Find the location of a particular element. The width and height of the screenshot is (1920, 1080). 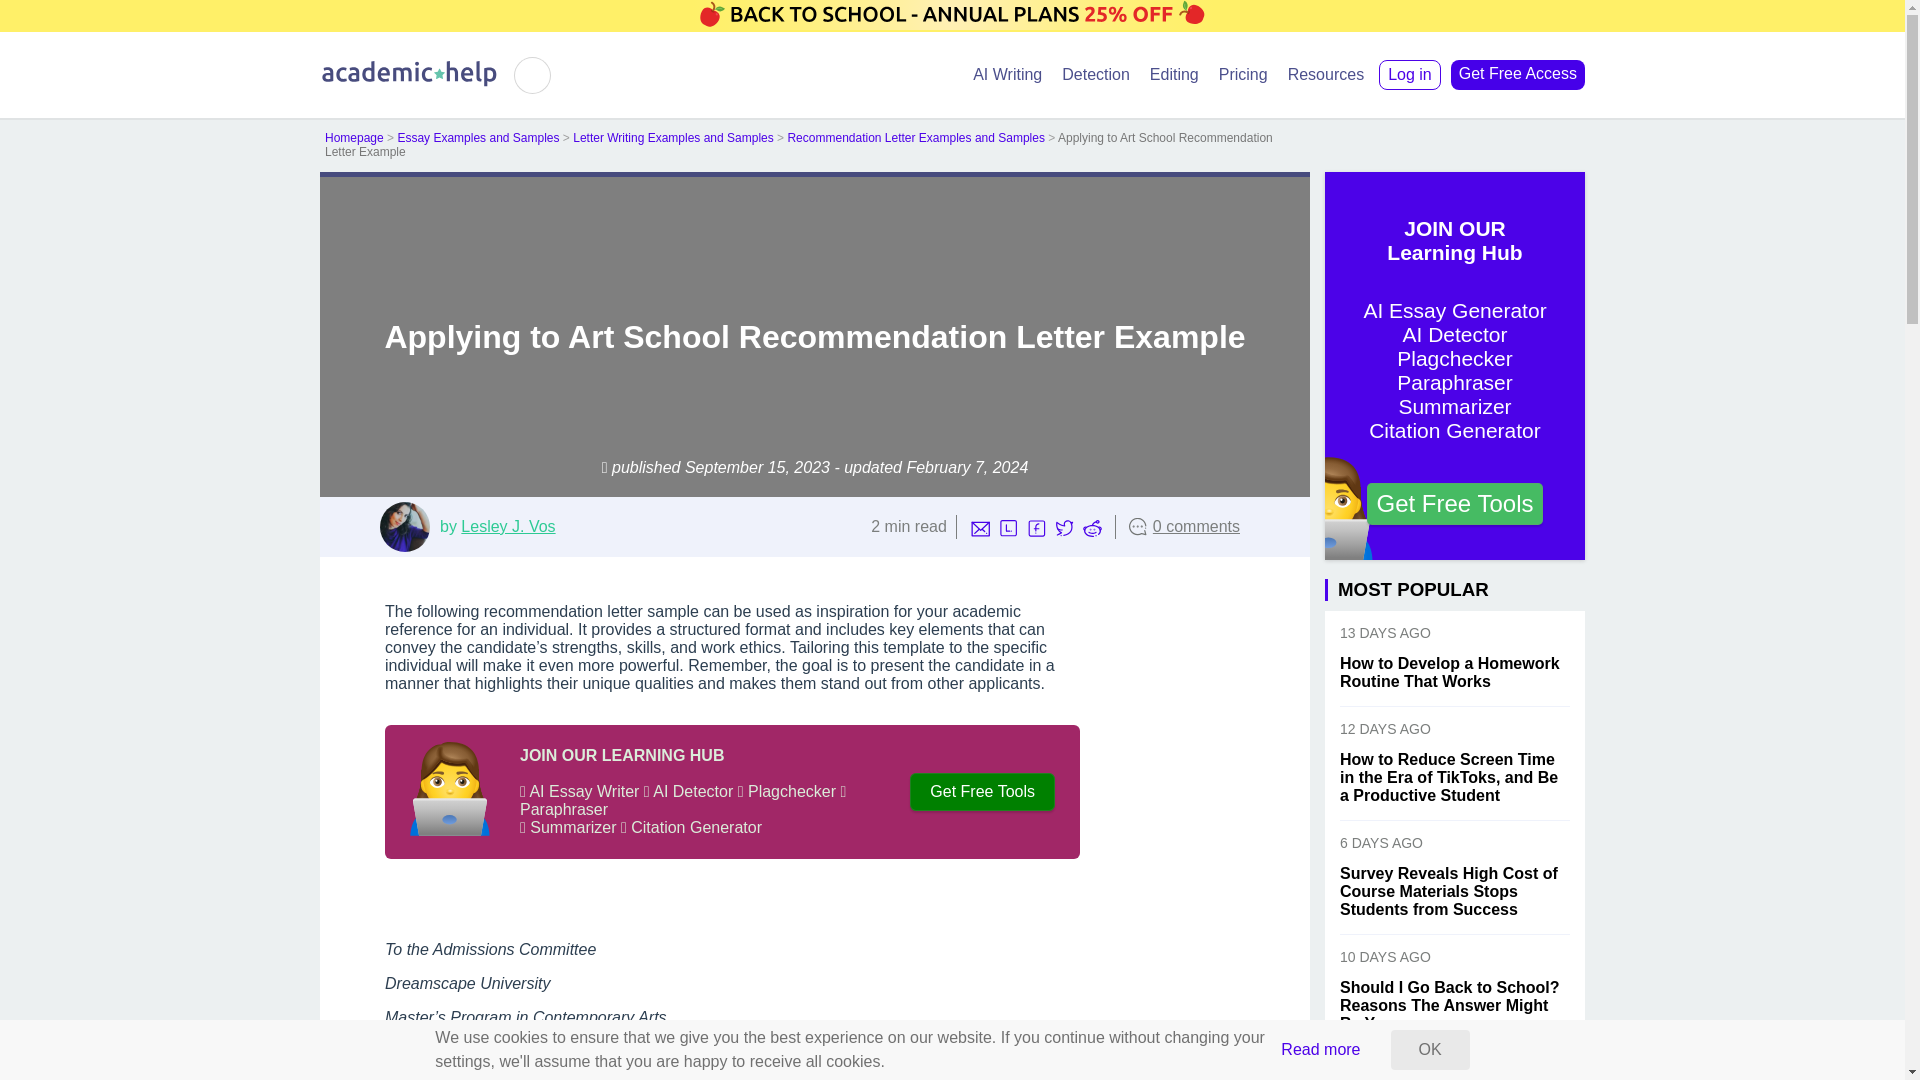

AcademicHelp.net is located at coordinates (410, 82).